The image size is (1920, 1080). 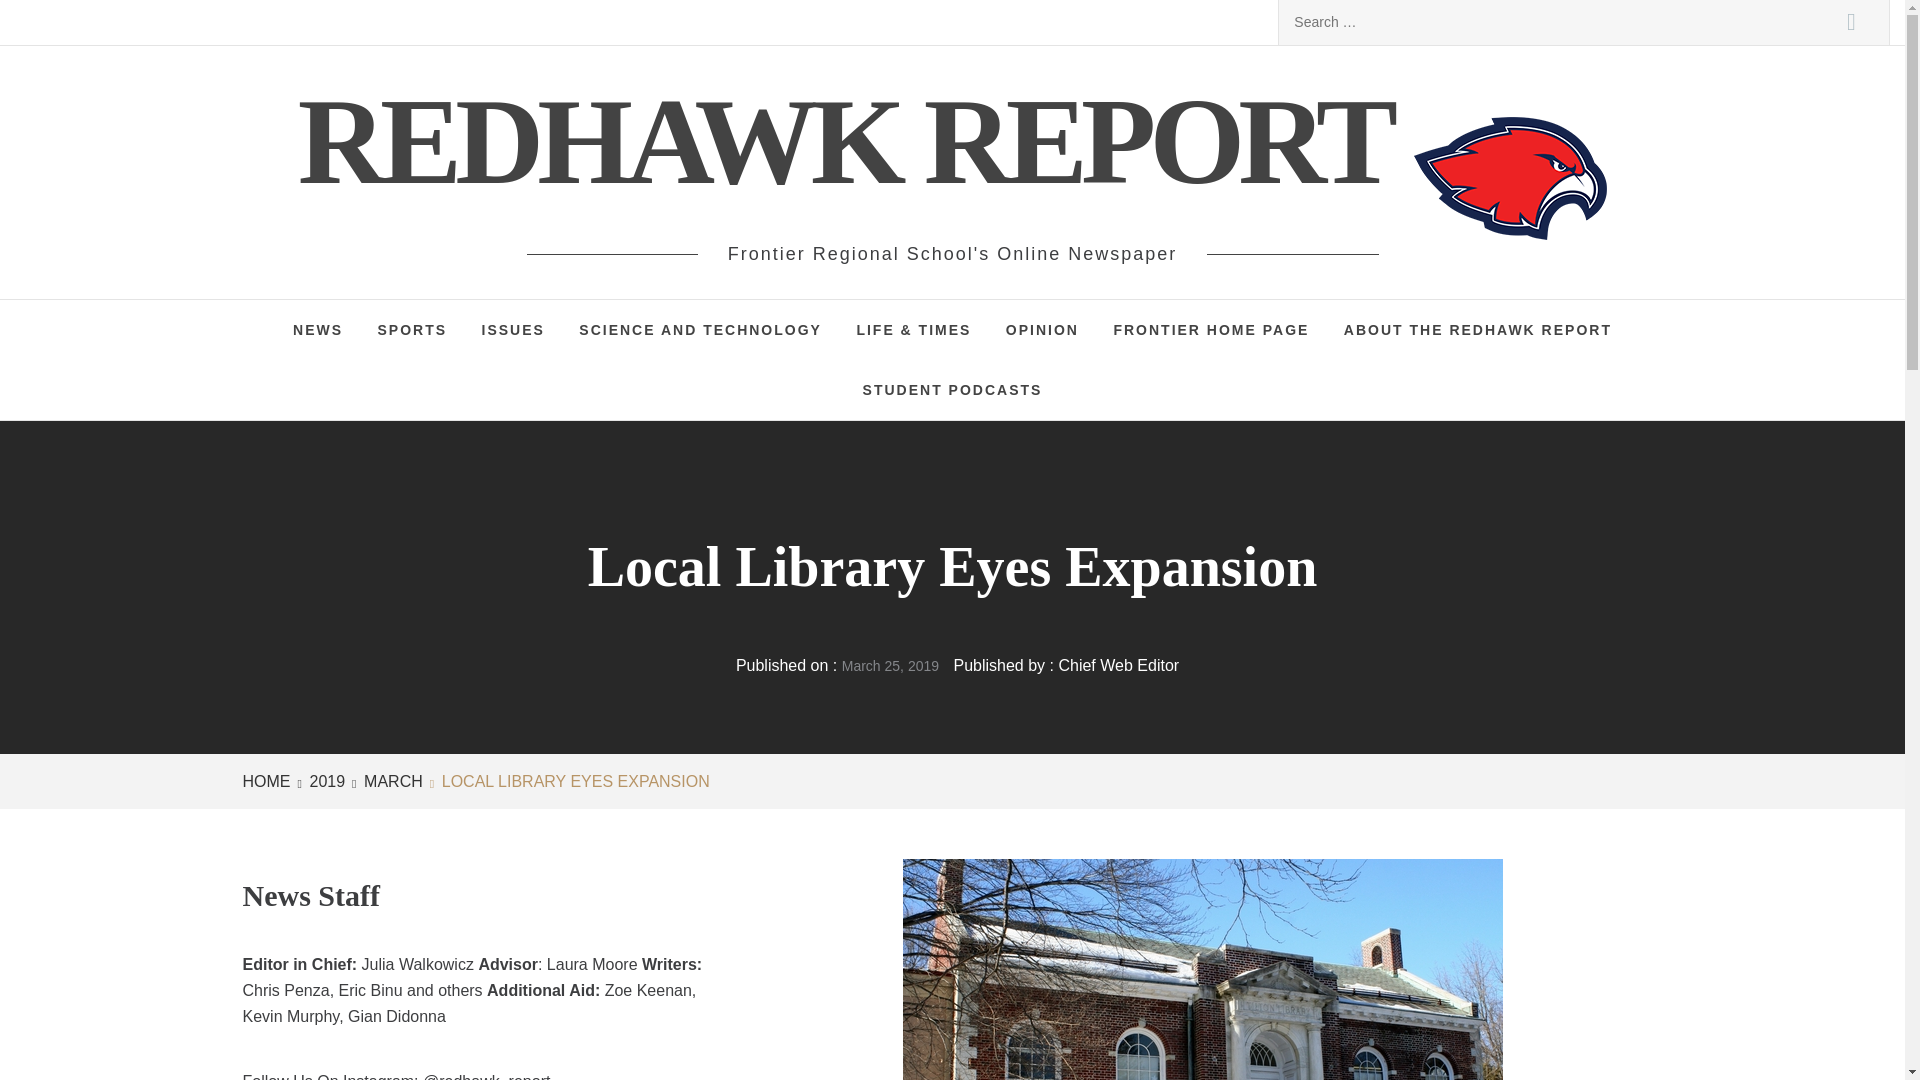 I want to click on Chief Web Editor, so click(x=1118, y=664).